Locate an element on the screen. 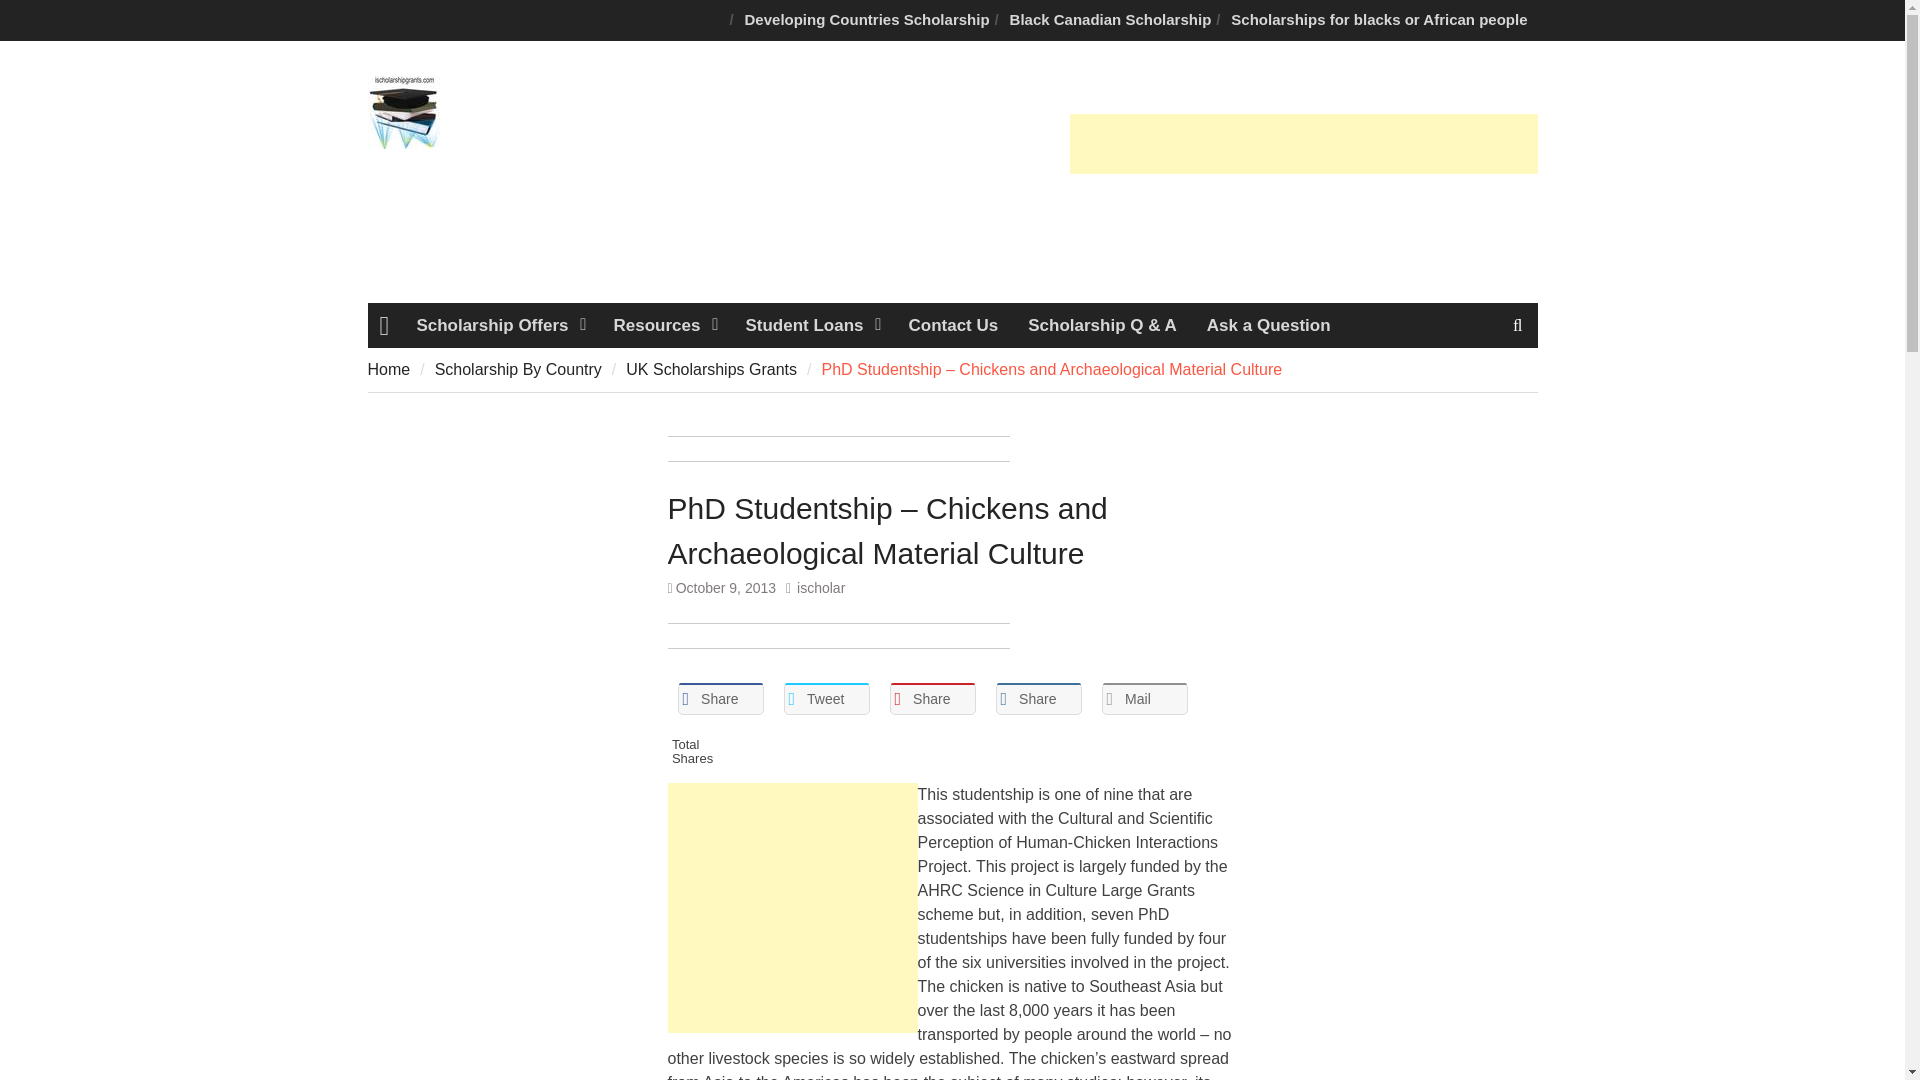  Share on Facebook is located at coordinates (720, 698).